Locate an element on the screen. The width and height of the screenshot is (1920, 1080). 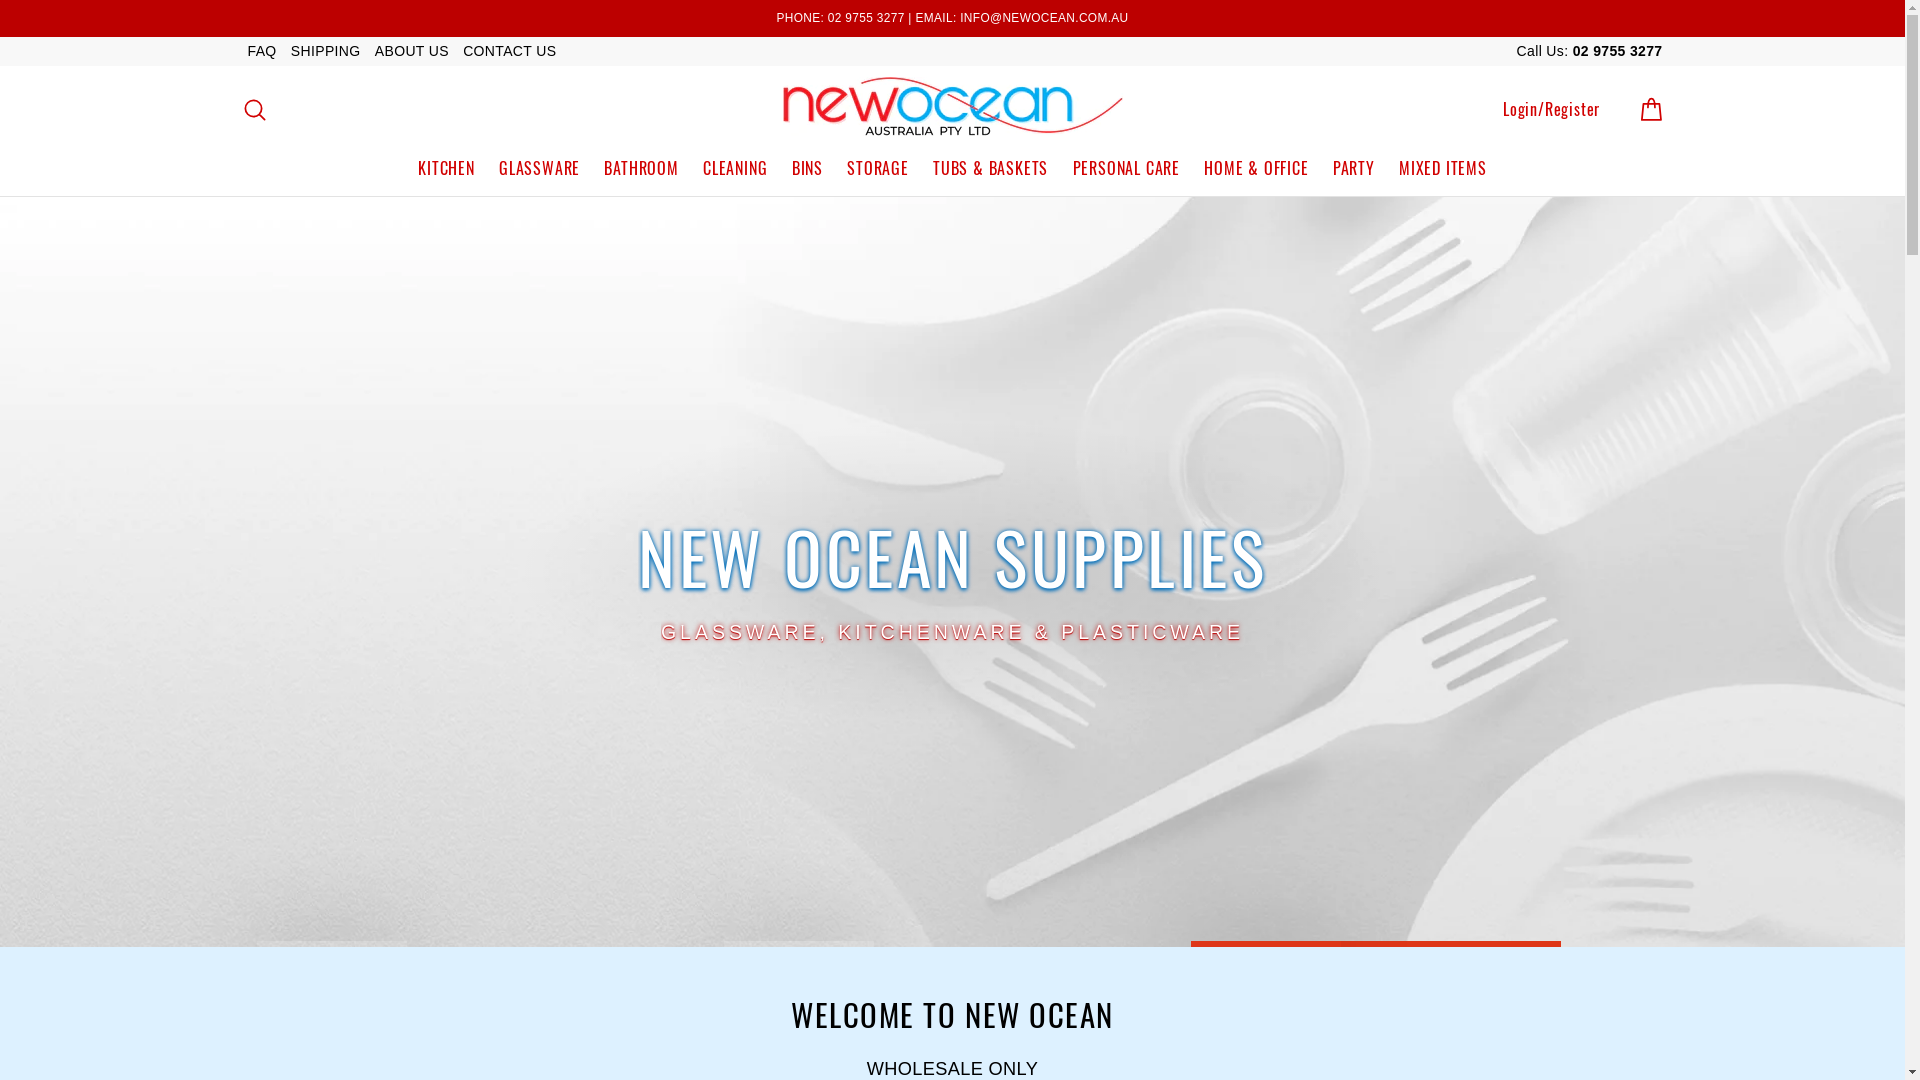
FAQ is located at coordinates (262, 52).